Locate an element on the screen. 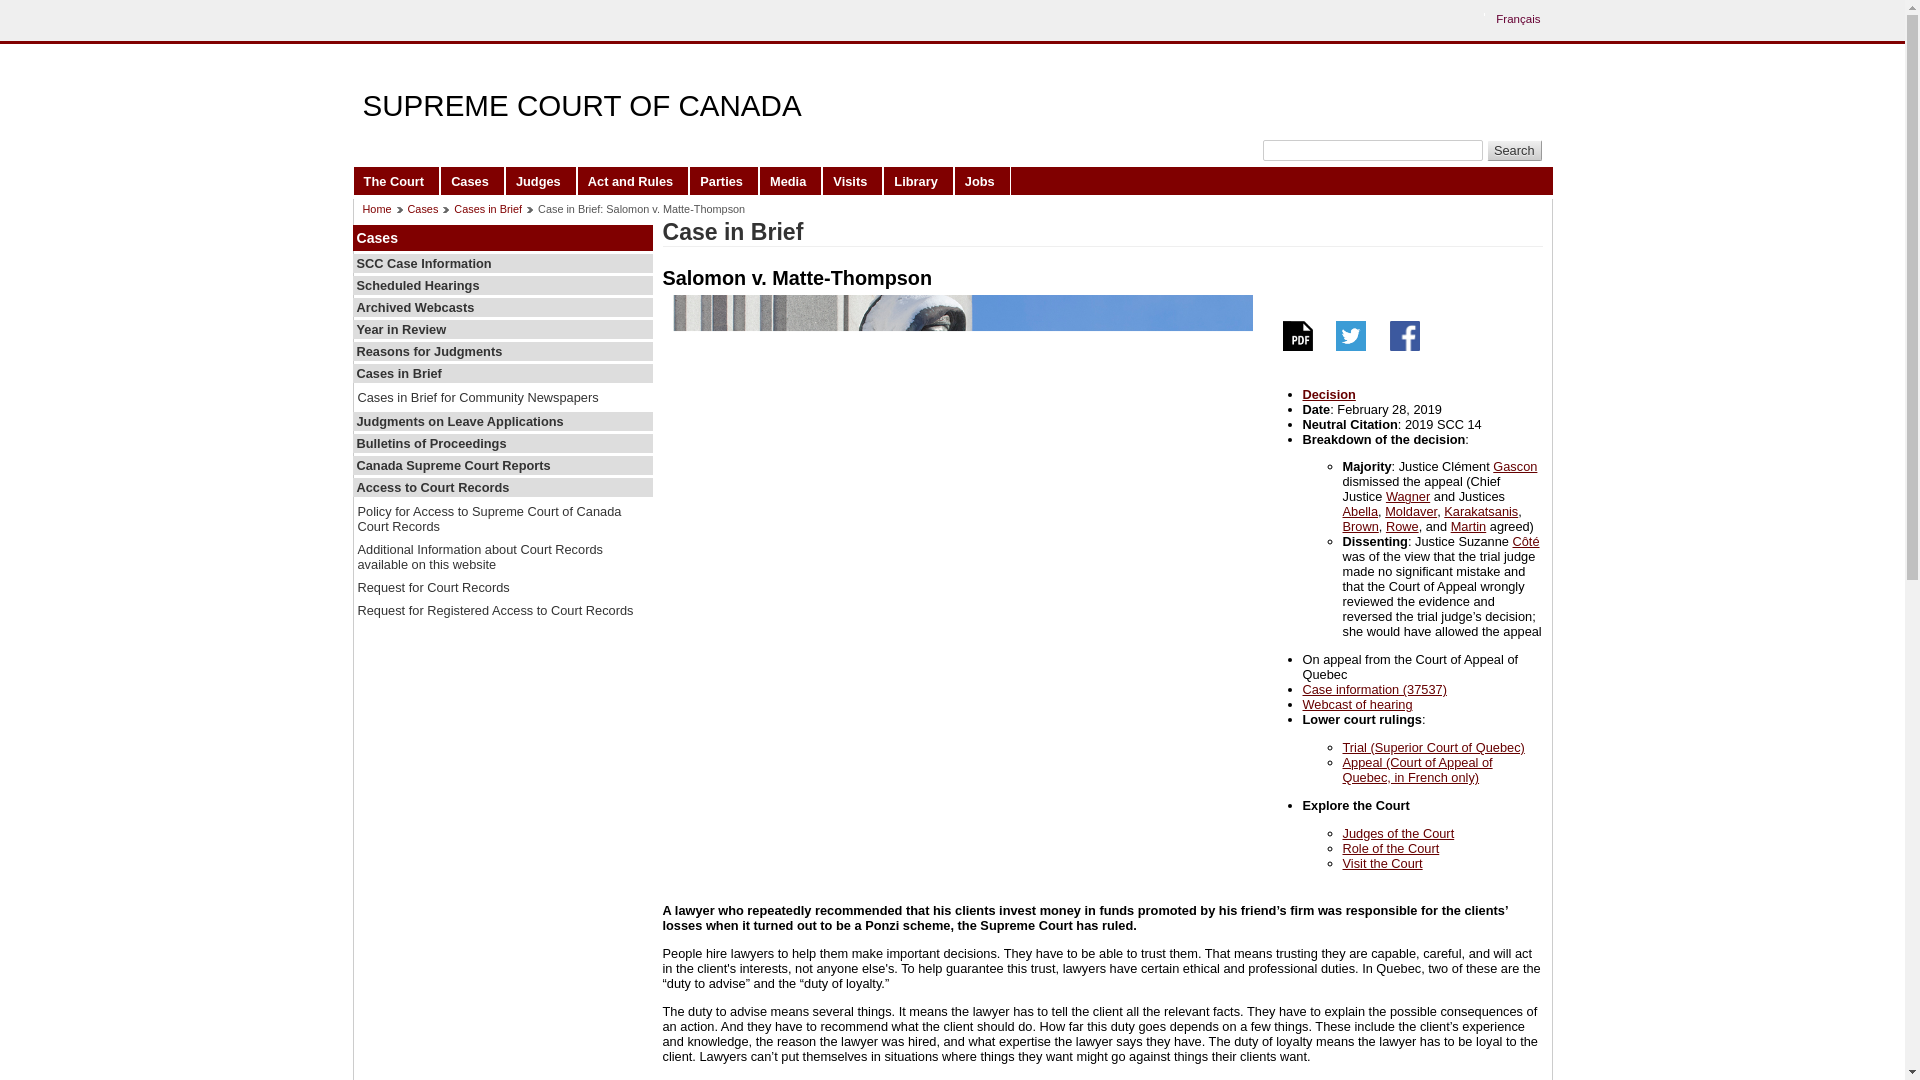  Skip to main content is located at coordinates (958, 14).